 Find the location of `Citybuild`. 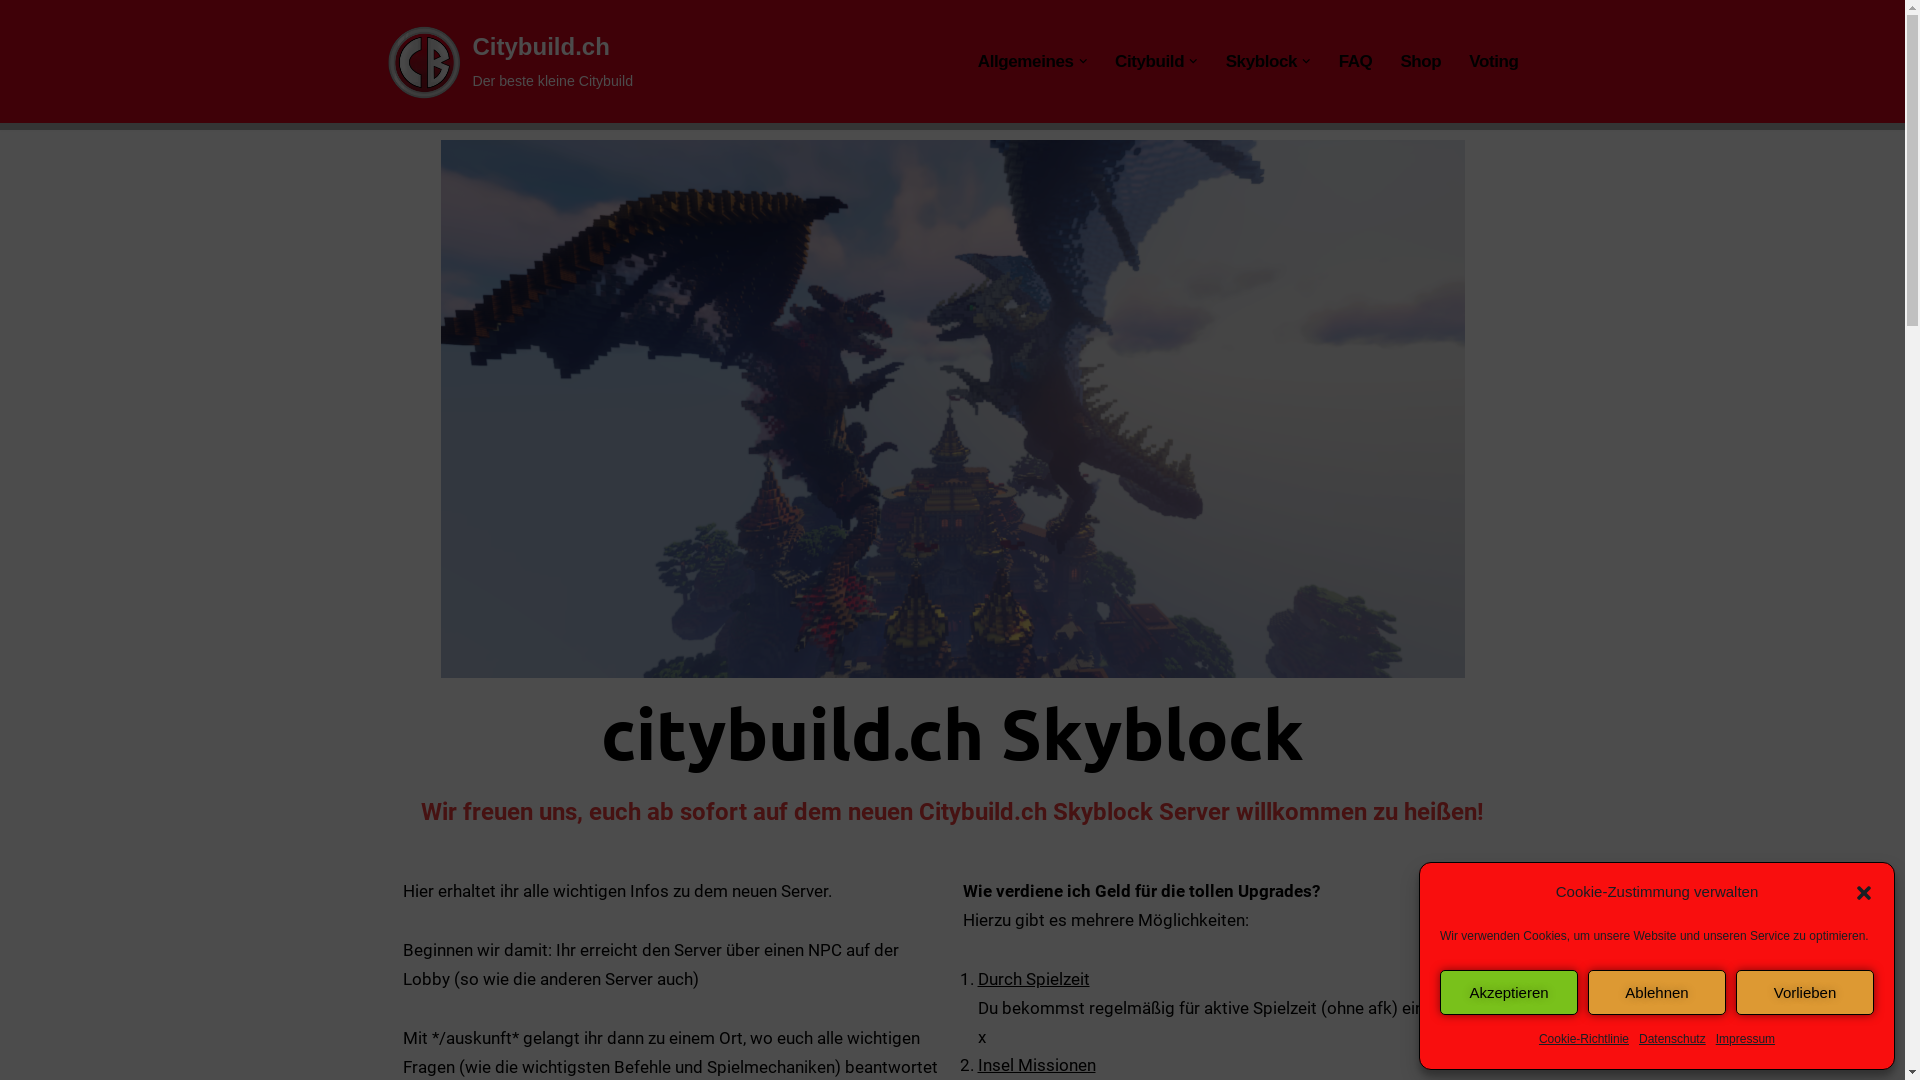

Citybuild is located at coordinates (1150, 61).